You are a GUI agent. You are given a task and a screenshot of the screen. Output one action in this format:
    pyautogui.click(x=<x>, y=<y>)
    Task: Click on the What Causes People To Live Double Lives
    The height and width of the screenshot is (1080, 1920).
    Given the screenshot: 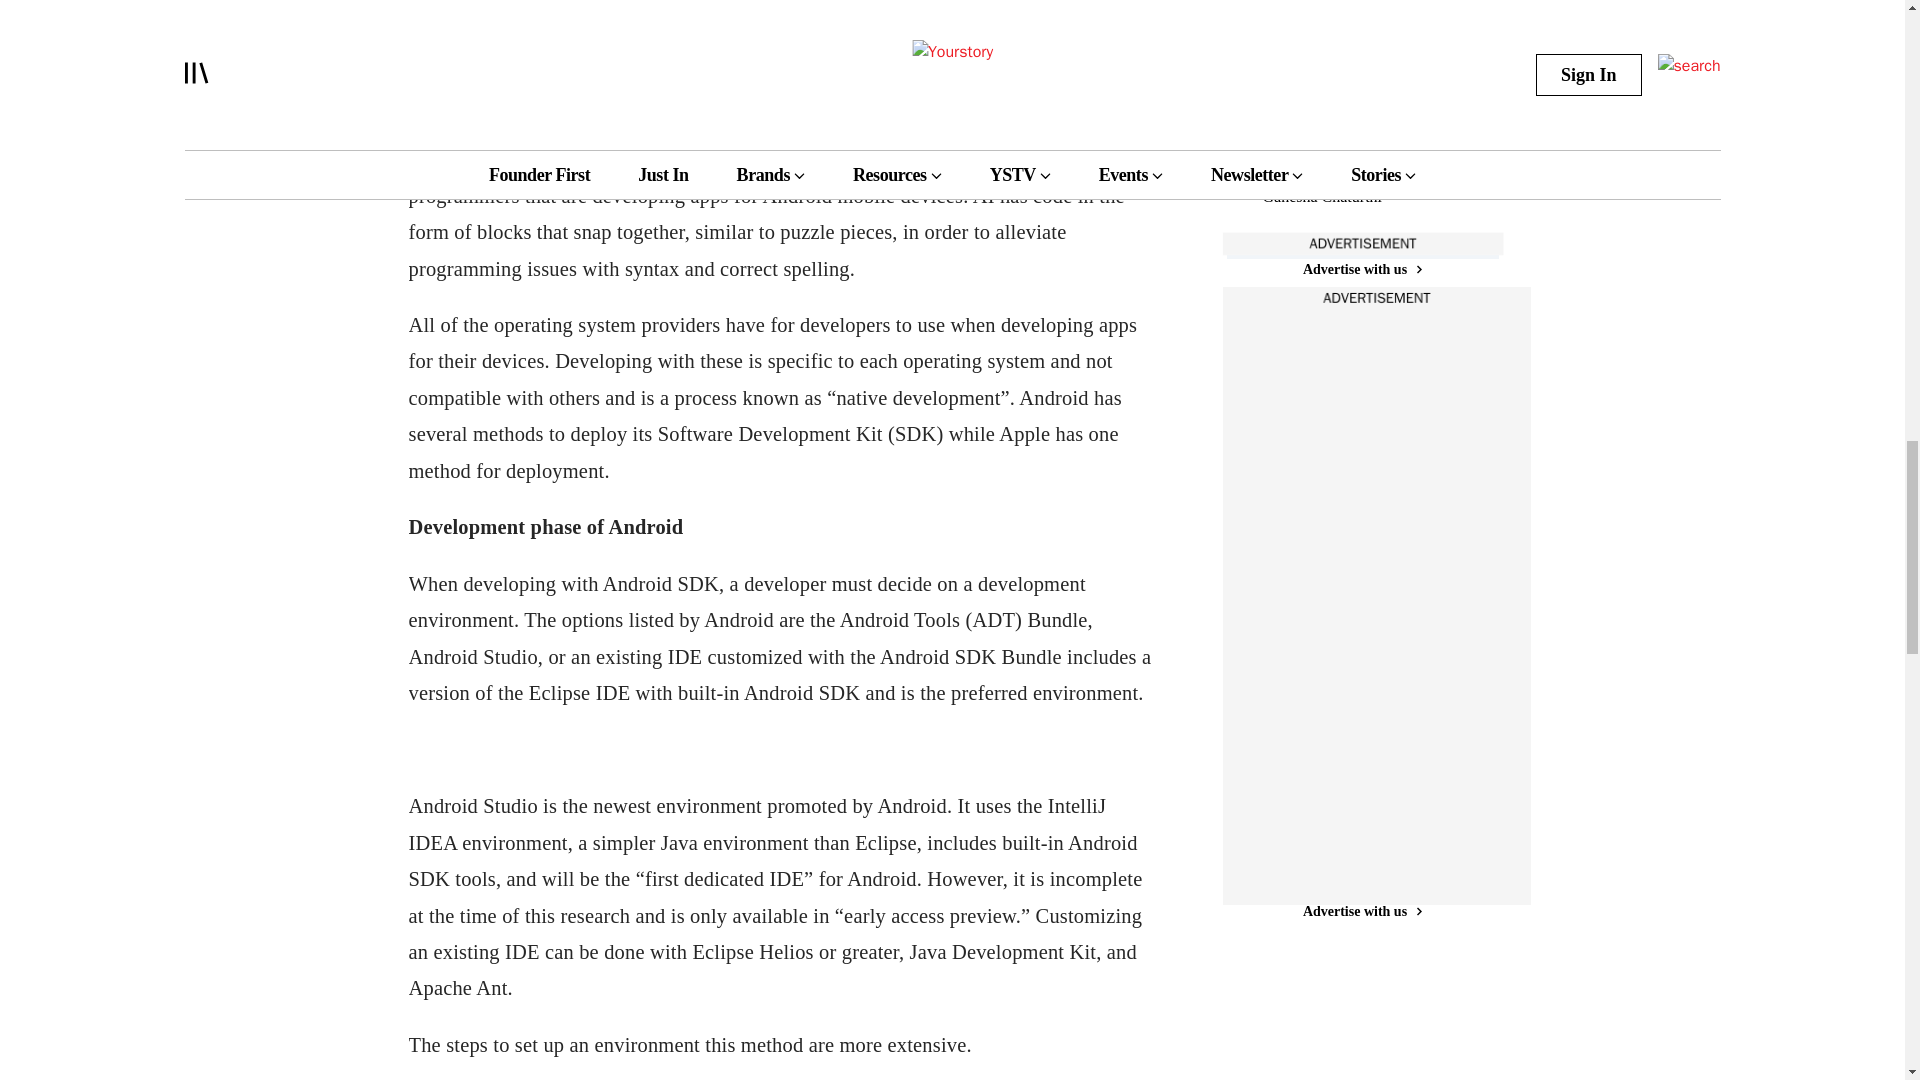 What is the action you would take?
    pyautogui.click(x=1336, y=44)
    